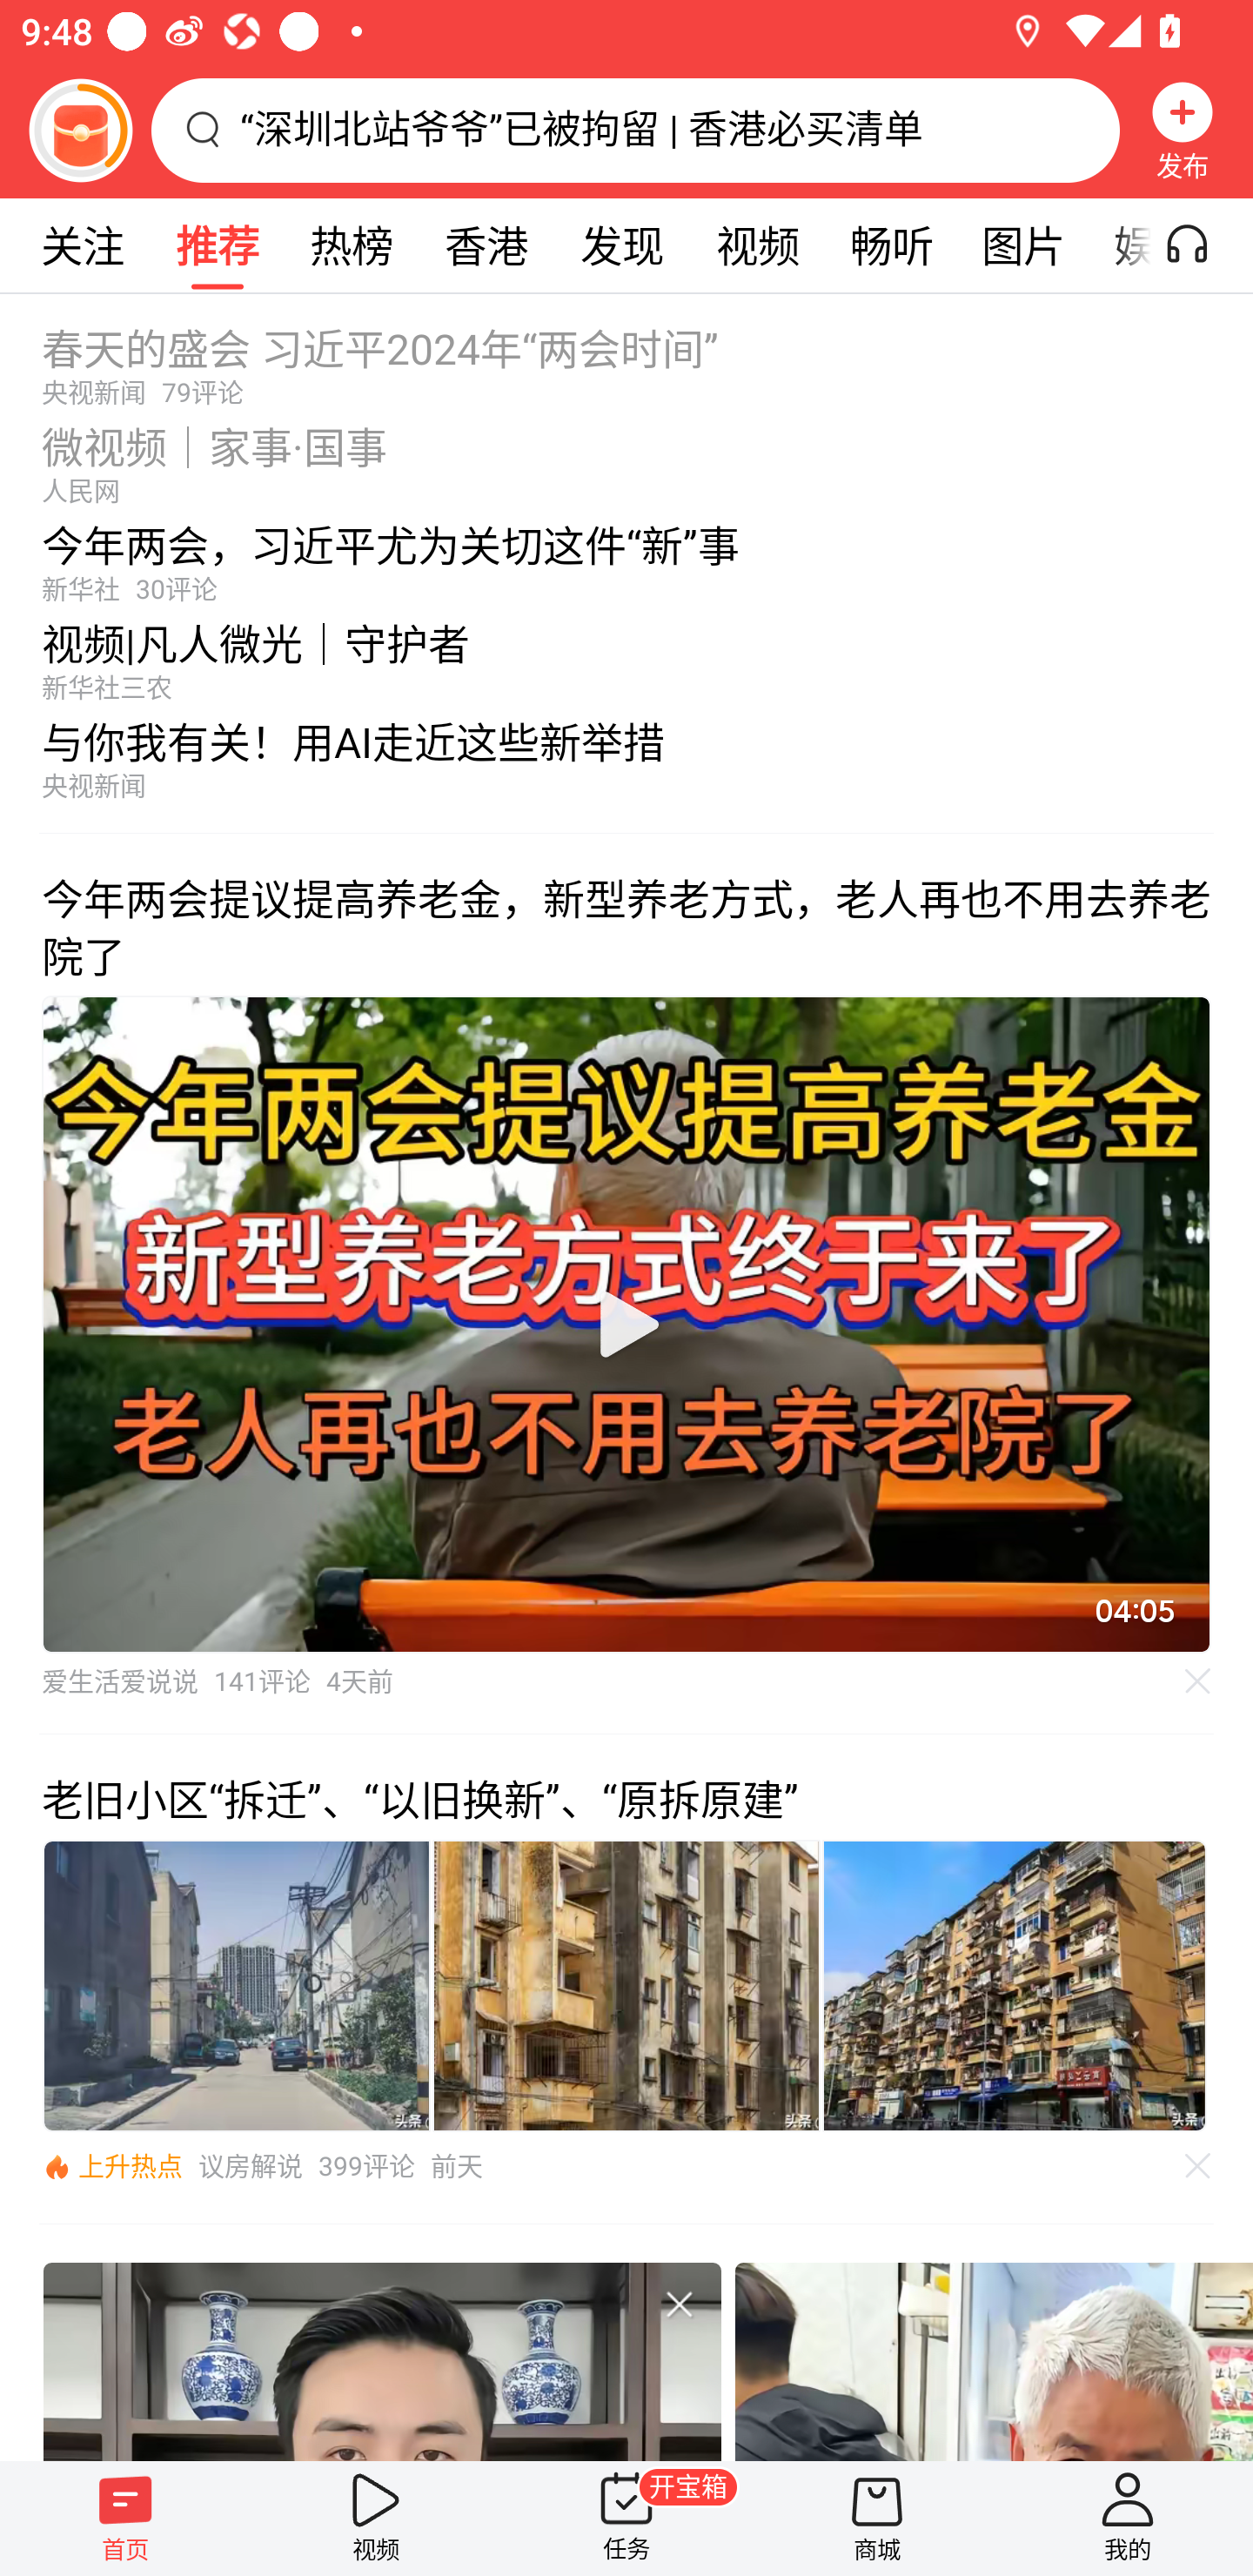 The height and width of the screenshot is (2576, 1253). Describe the element at coordinates (891, 245) in the screenshot. I see `畅听` at that location.